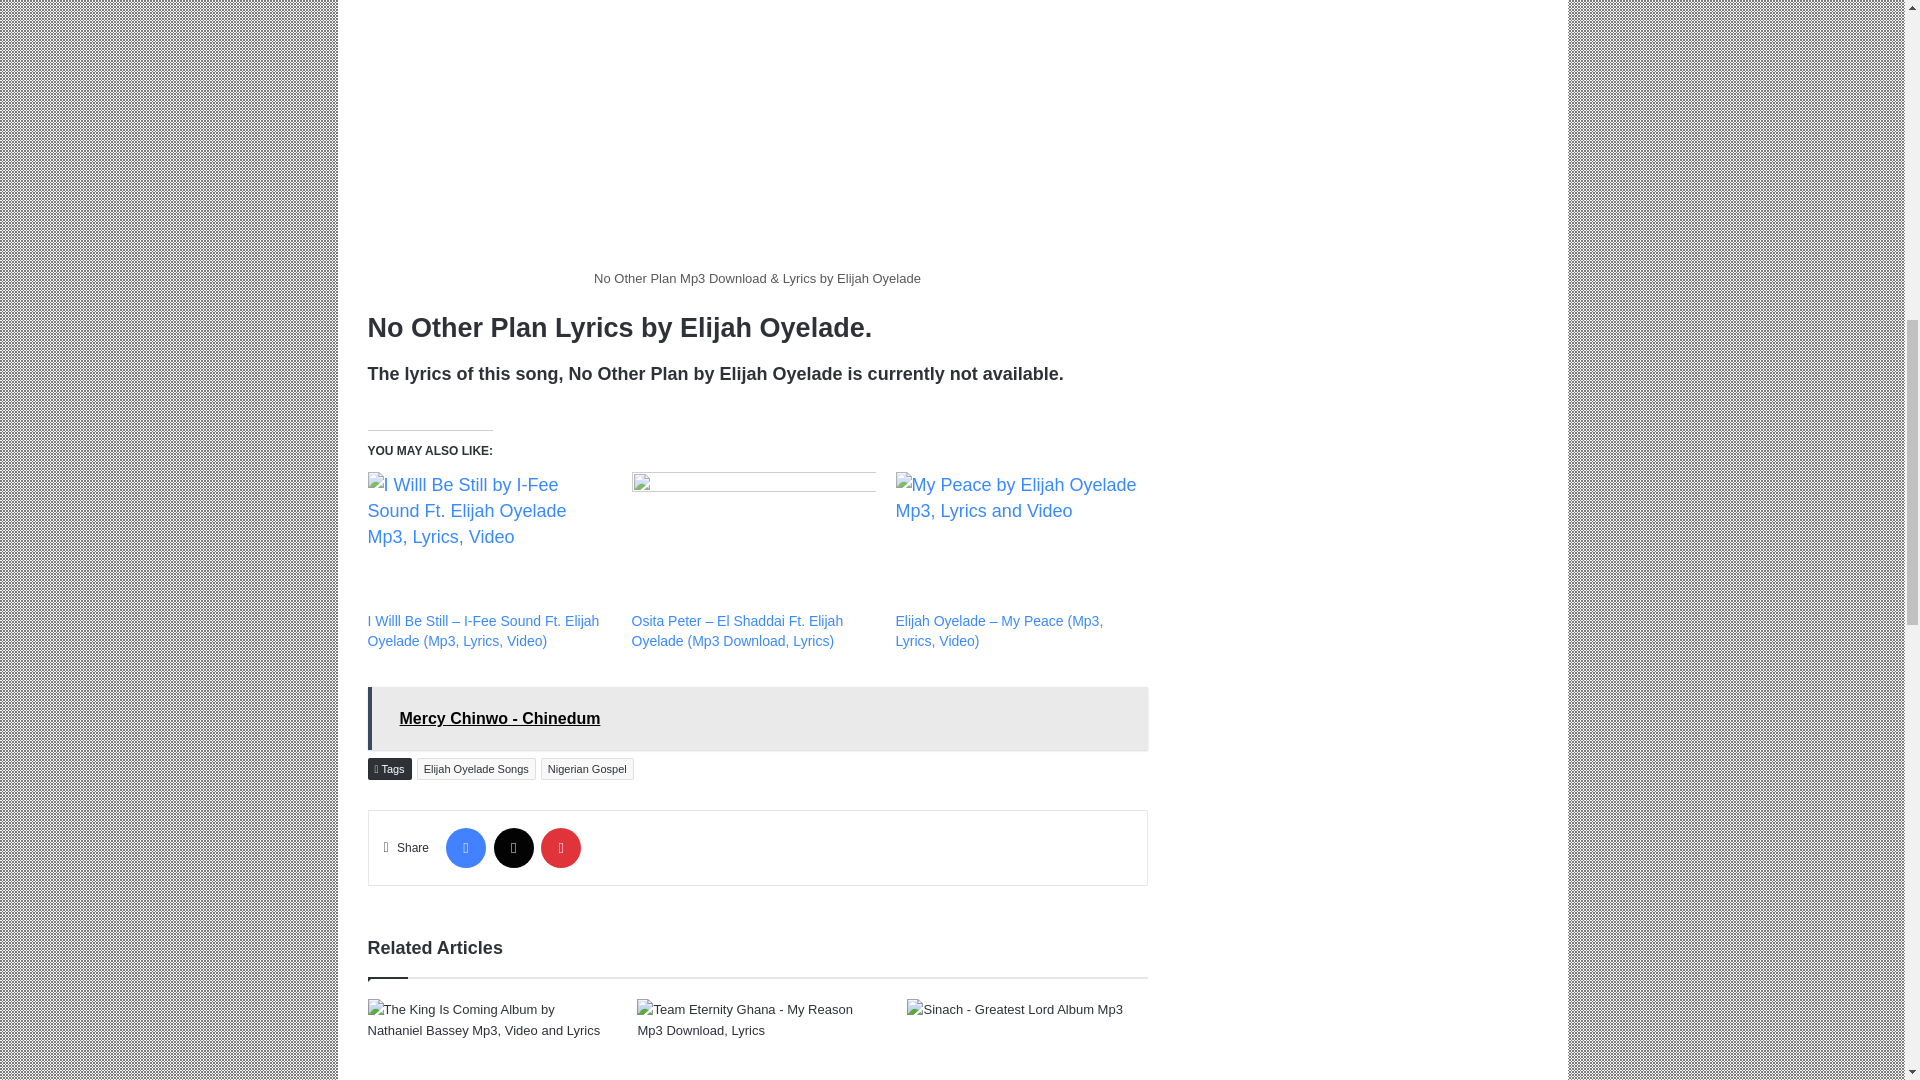 This screenshot has height=1080, width=1920. Describe the element at coordinates (758, 130) in the screenshot. I see `NO OTHER PLAN.- ELIJAH OYELADE` at that location.